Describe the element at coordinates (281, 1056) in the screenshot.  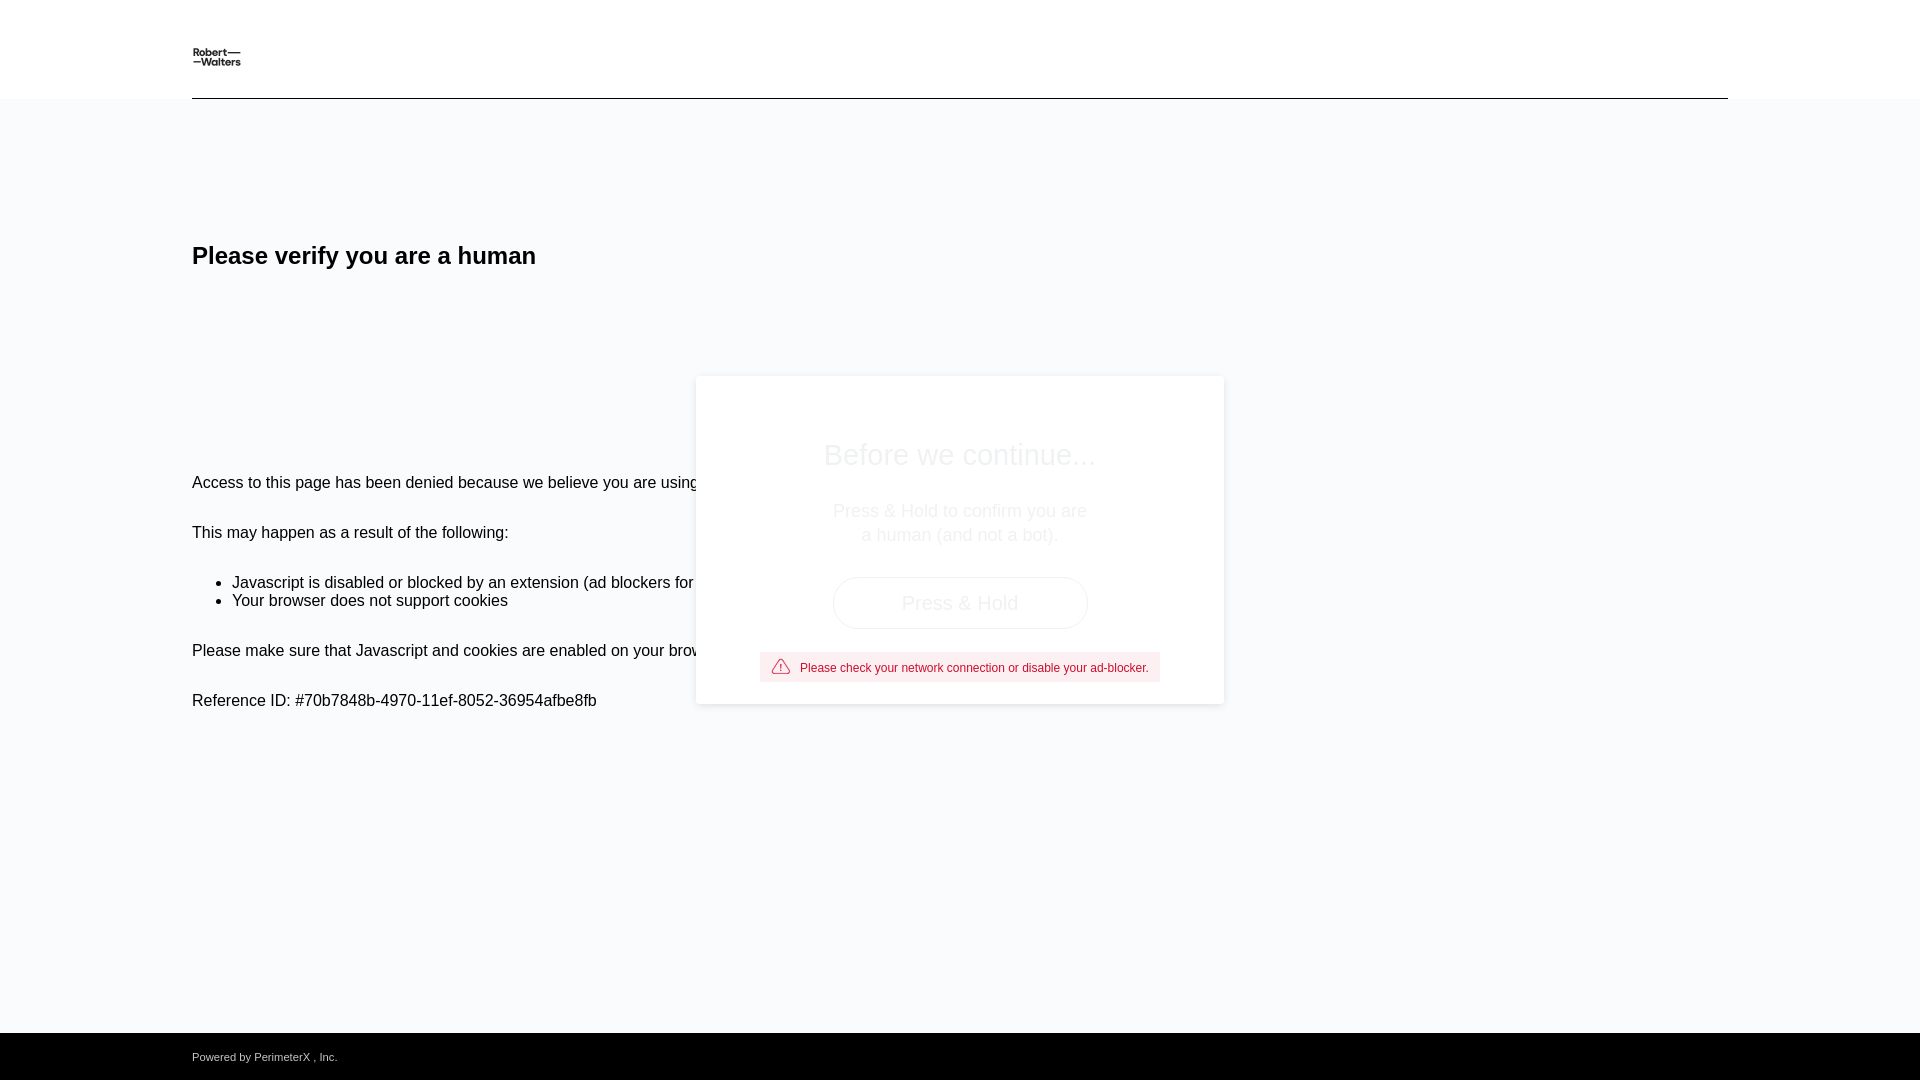
I see `PerimeterX` at that location.